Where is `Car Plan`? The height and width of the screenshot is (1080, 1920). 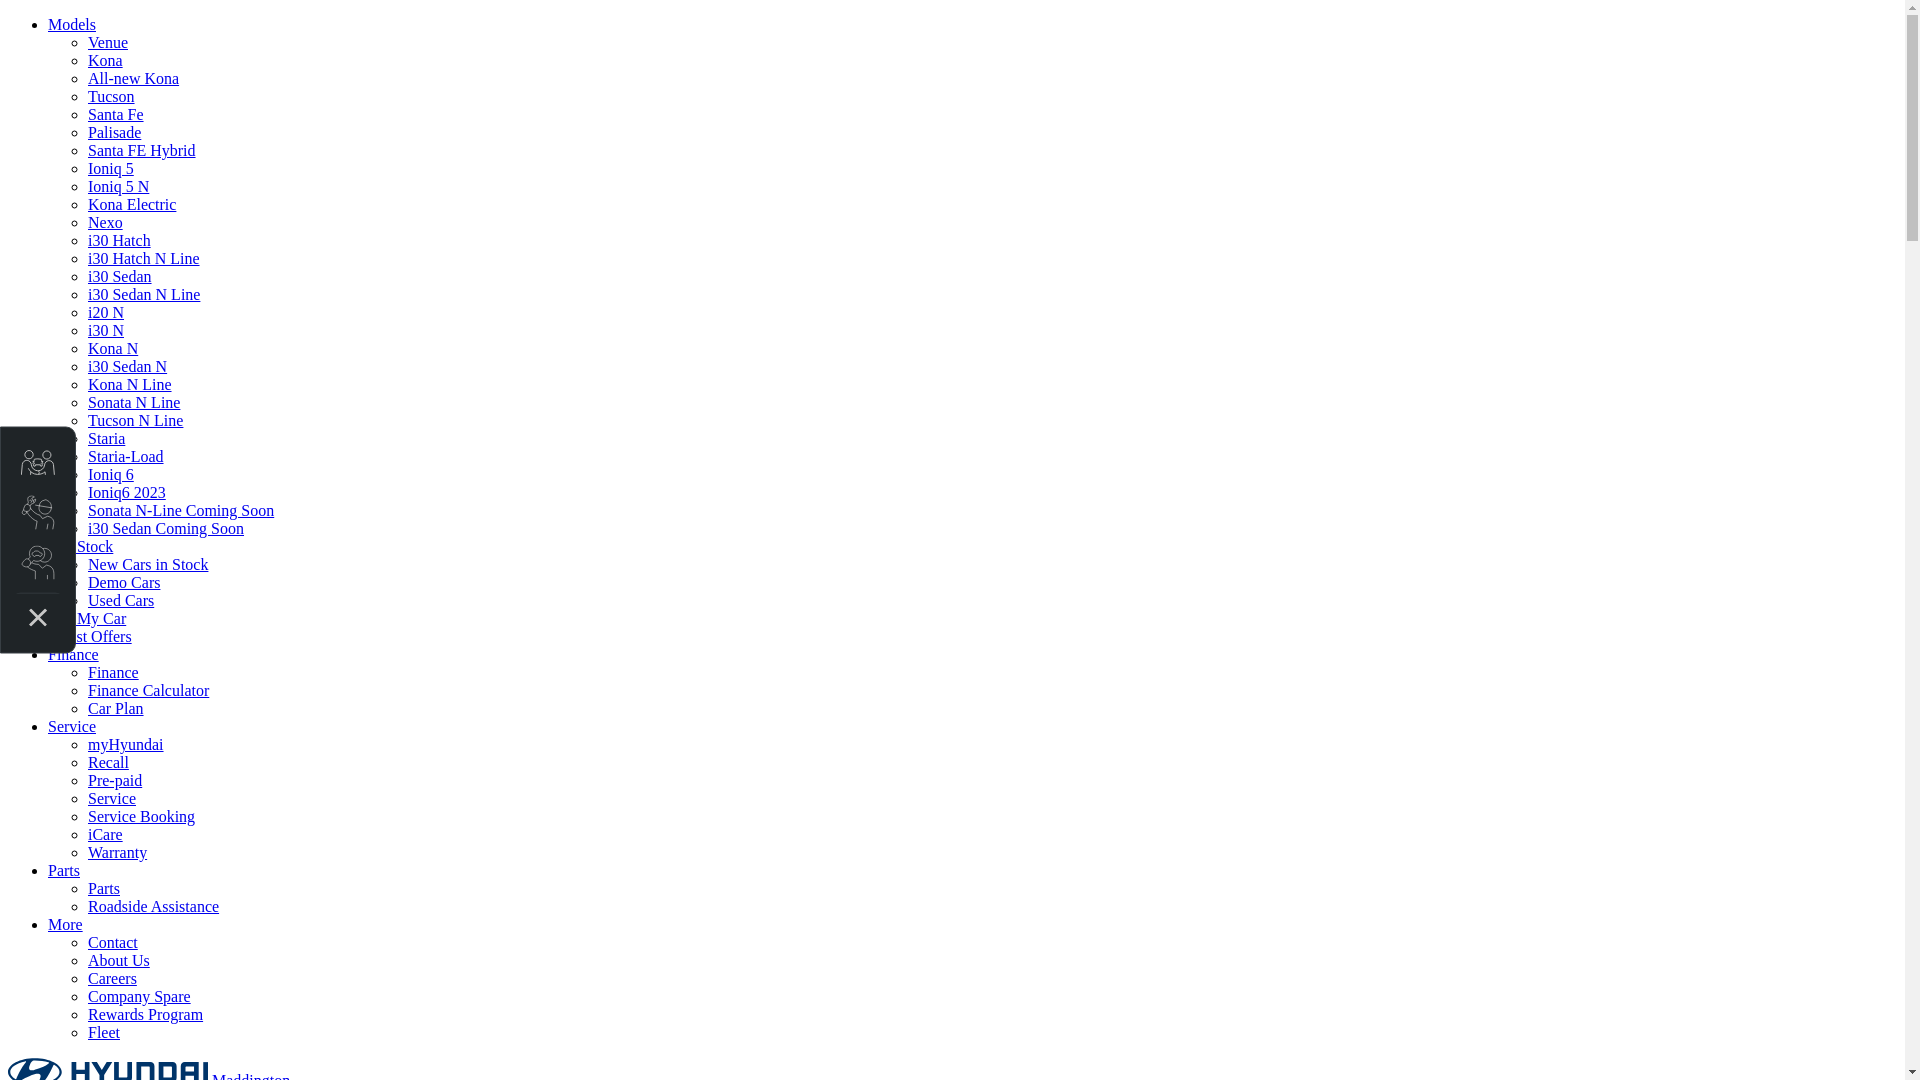
Car Plan is located at coordinates (116, 708).